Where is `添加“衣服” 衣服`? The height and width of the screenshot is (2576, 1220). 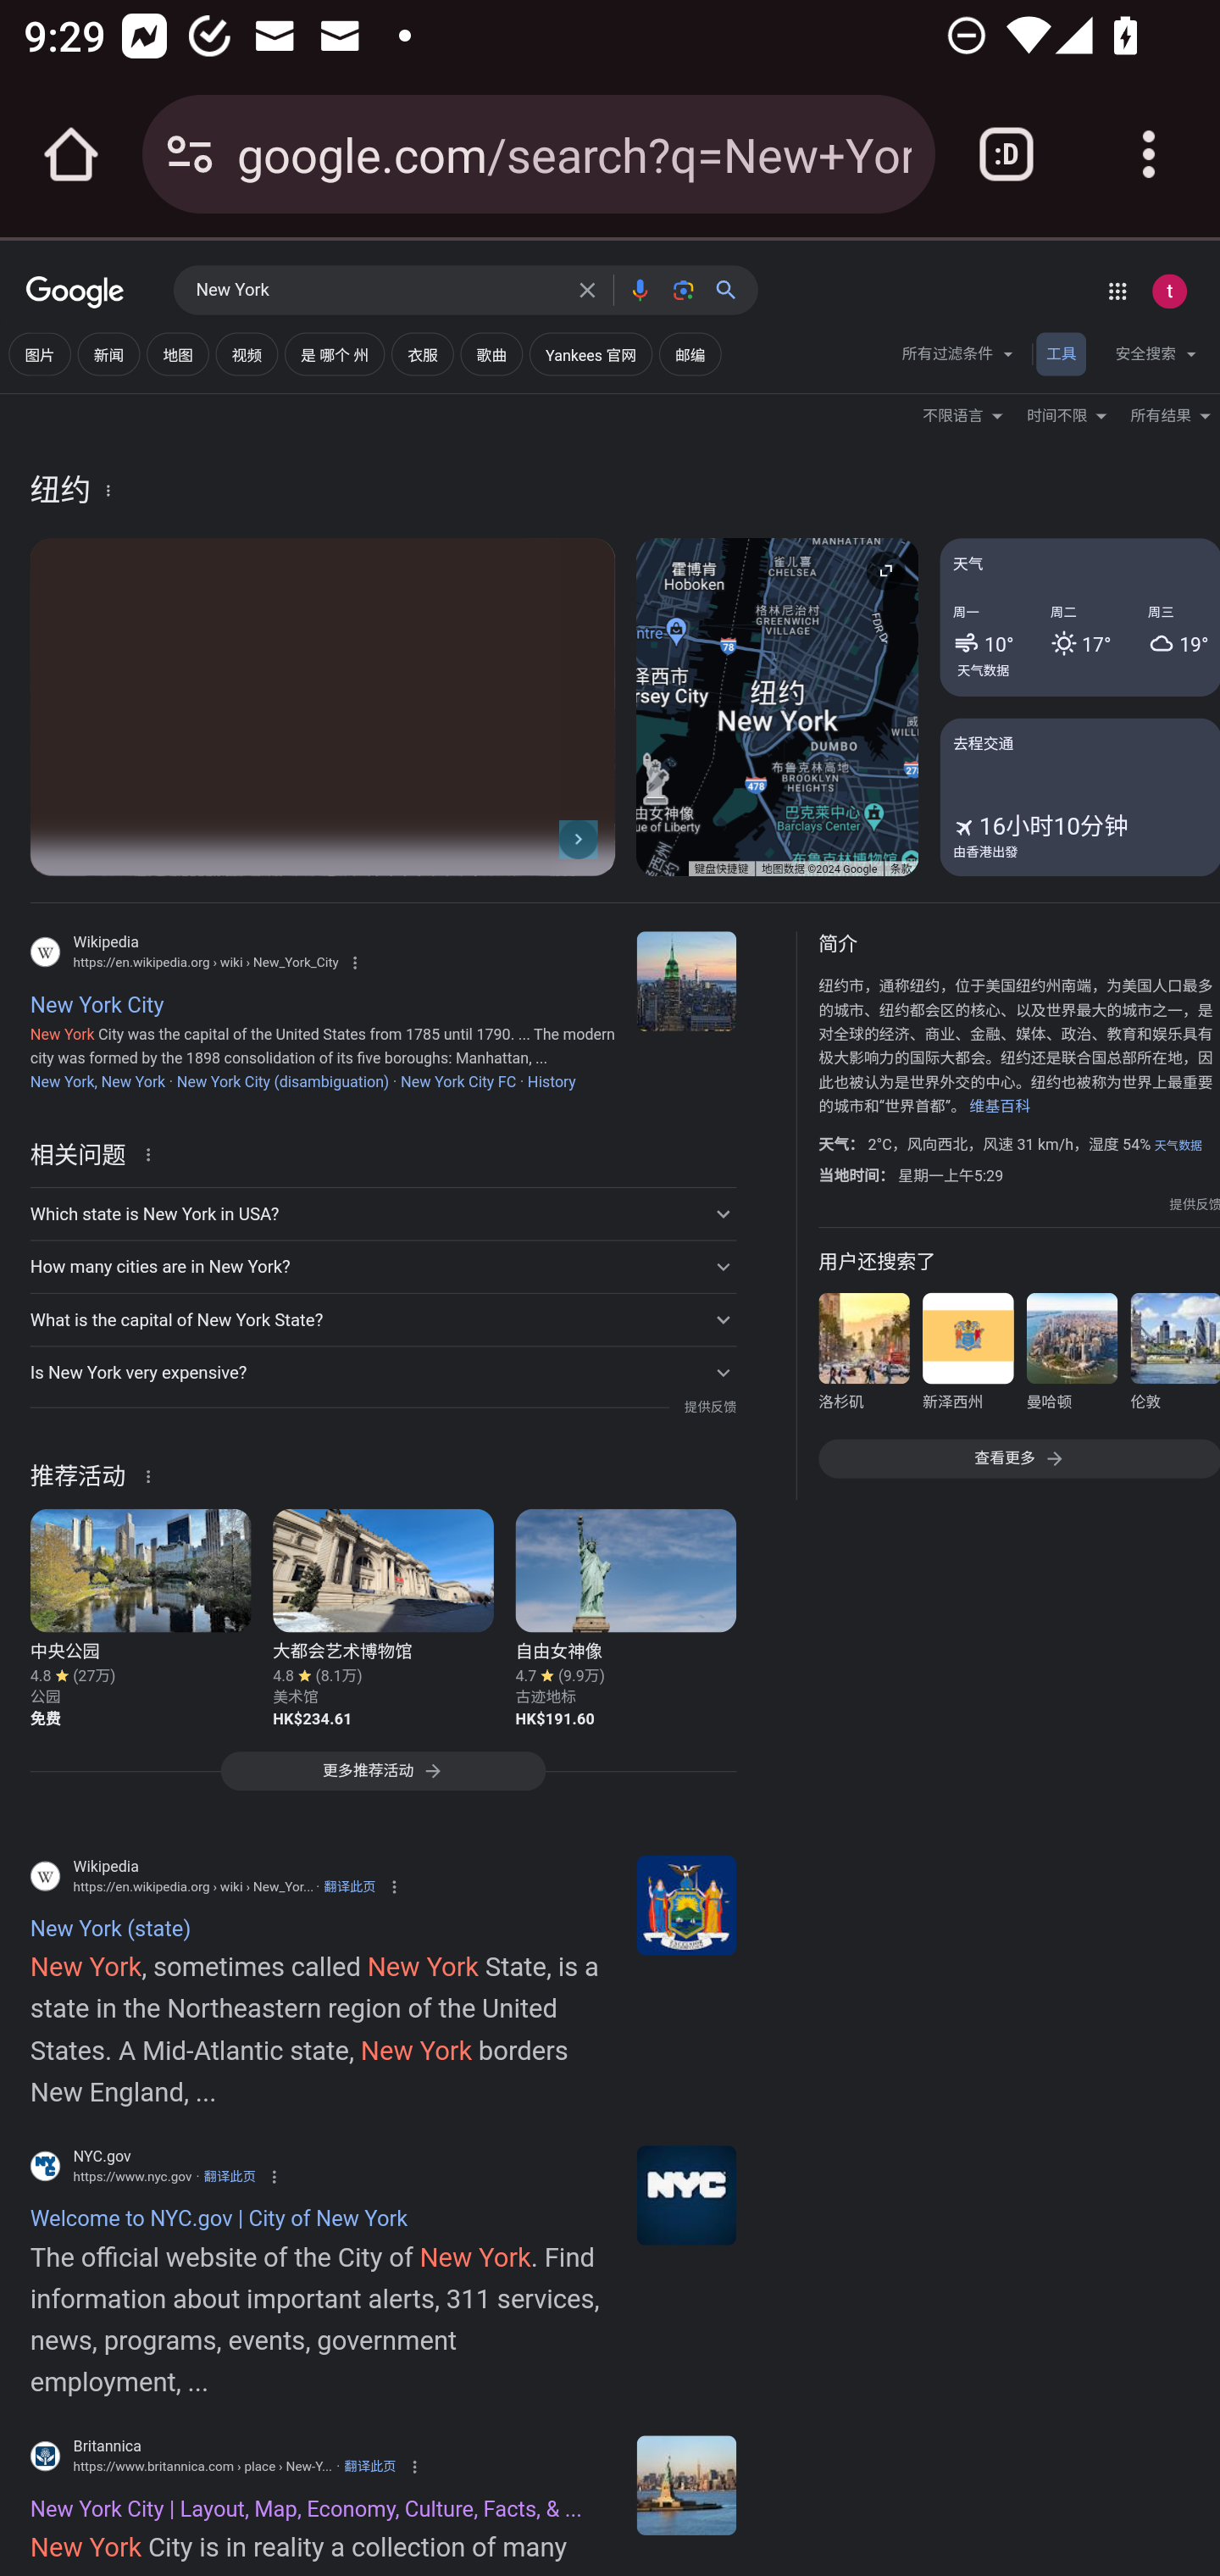
添加“衣服” 衣服 is located at coordinates (422, 354).